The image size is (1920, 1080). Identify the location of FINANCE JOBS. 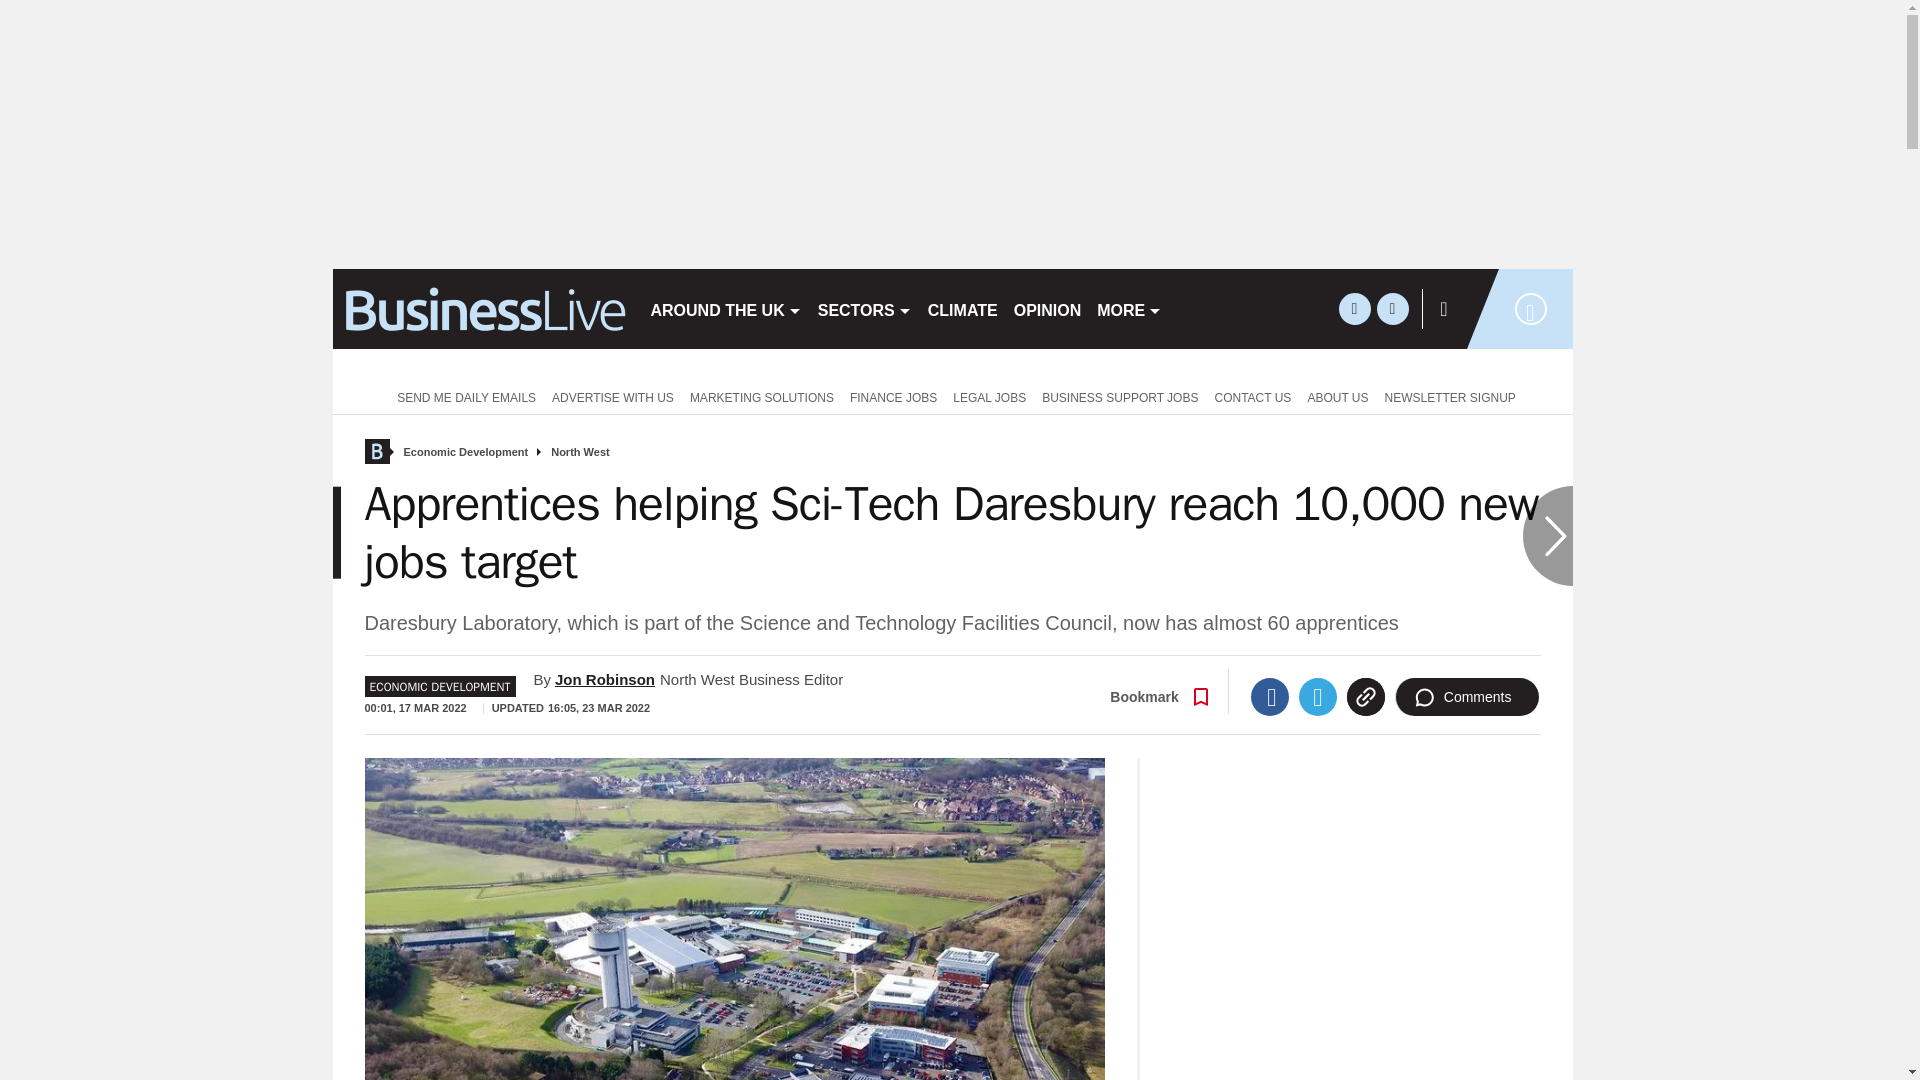
(893, 396).